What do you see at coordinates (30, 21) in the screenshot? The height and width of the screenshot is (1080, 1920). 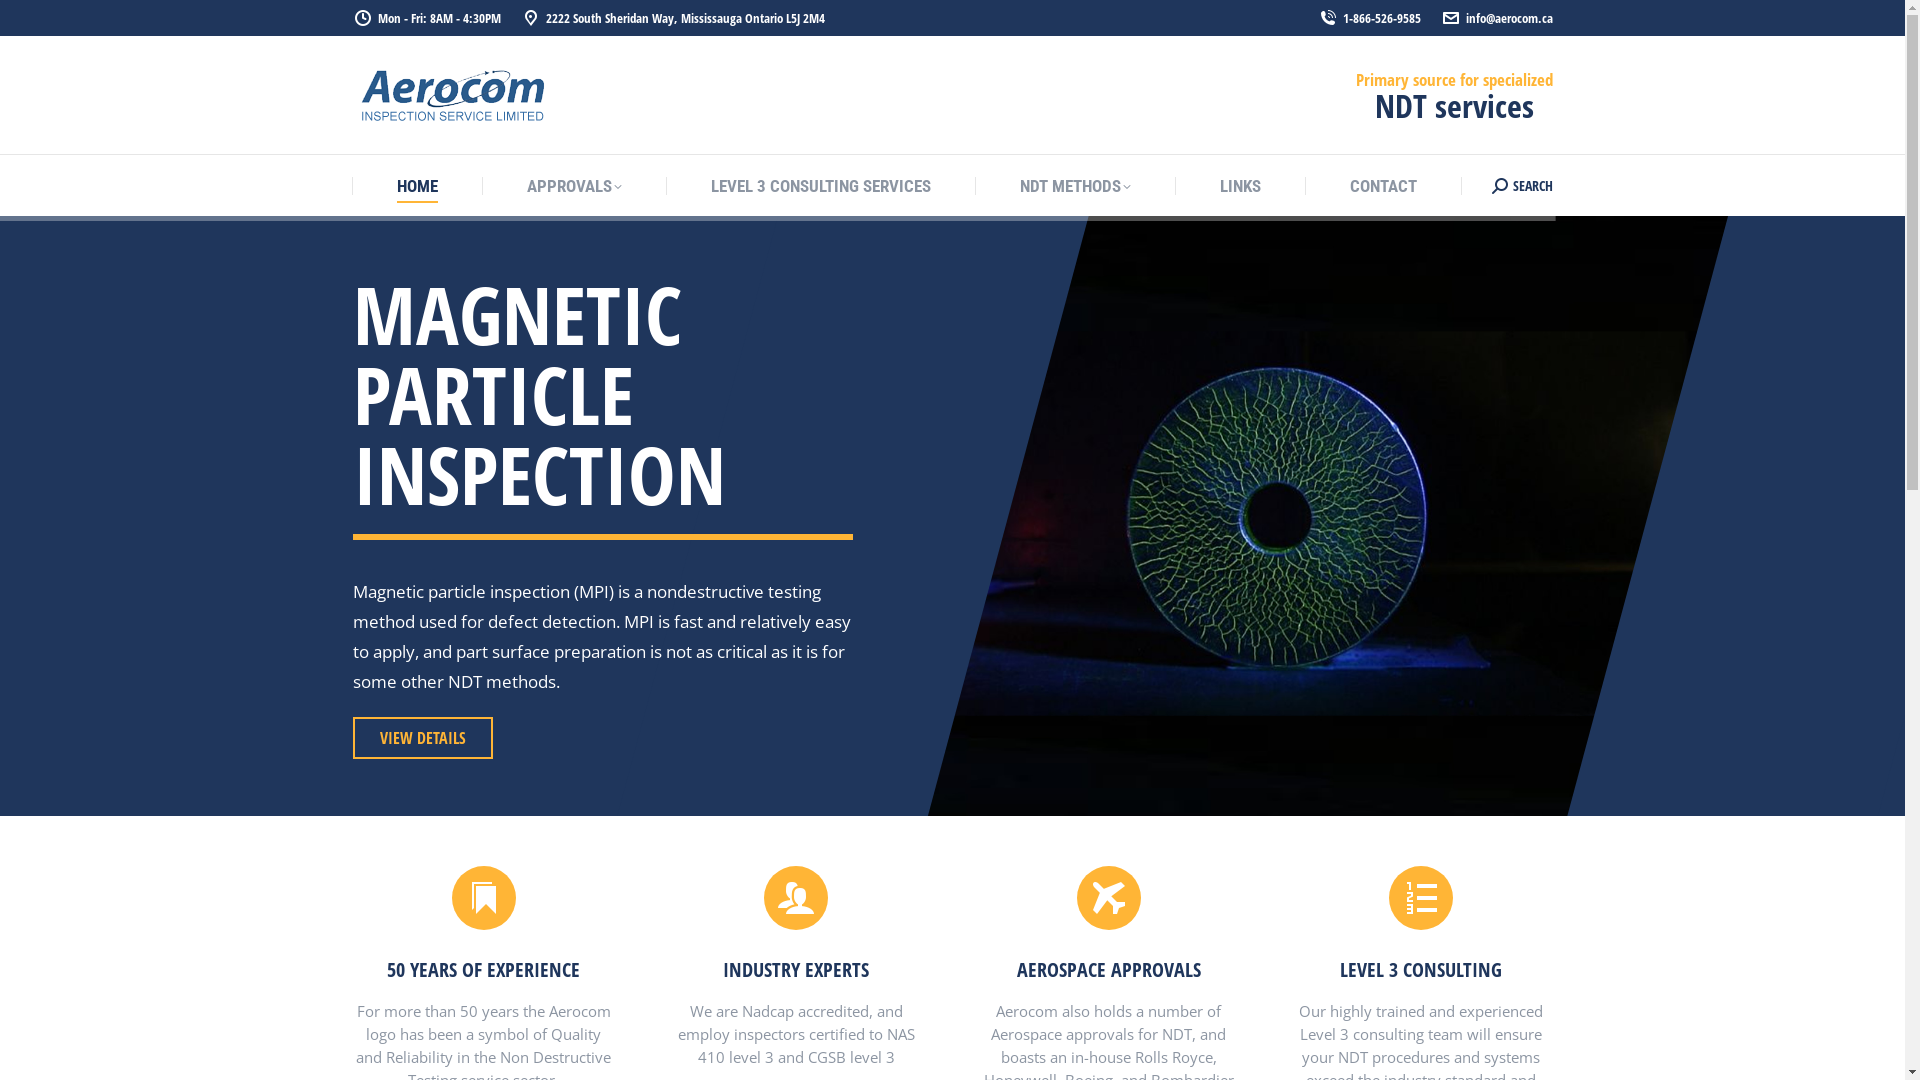 I see `Go!` at bounding box center [30, 21].